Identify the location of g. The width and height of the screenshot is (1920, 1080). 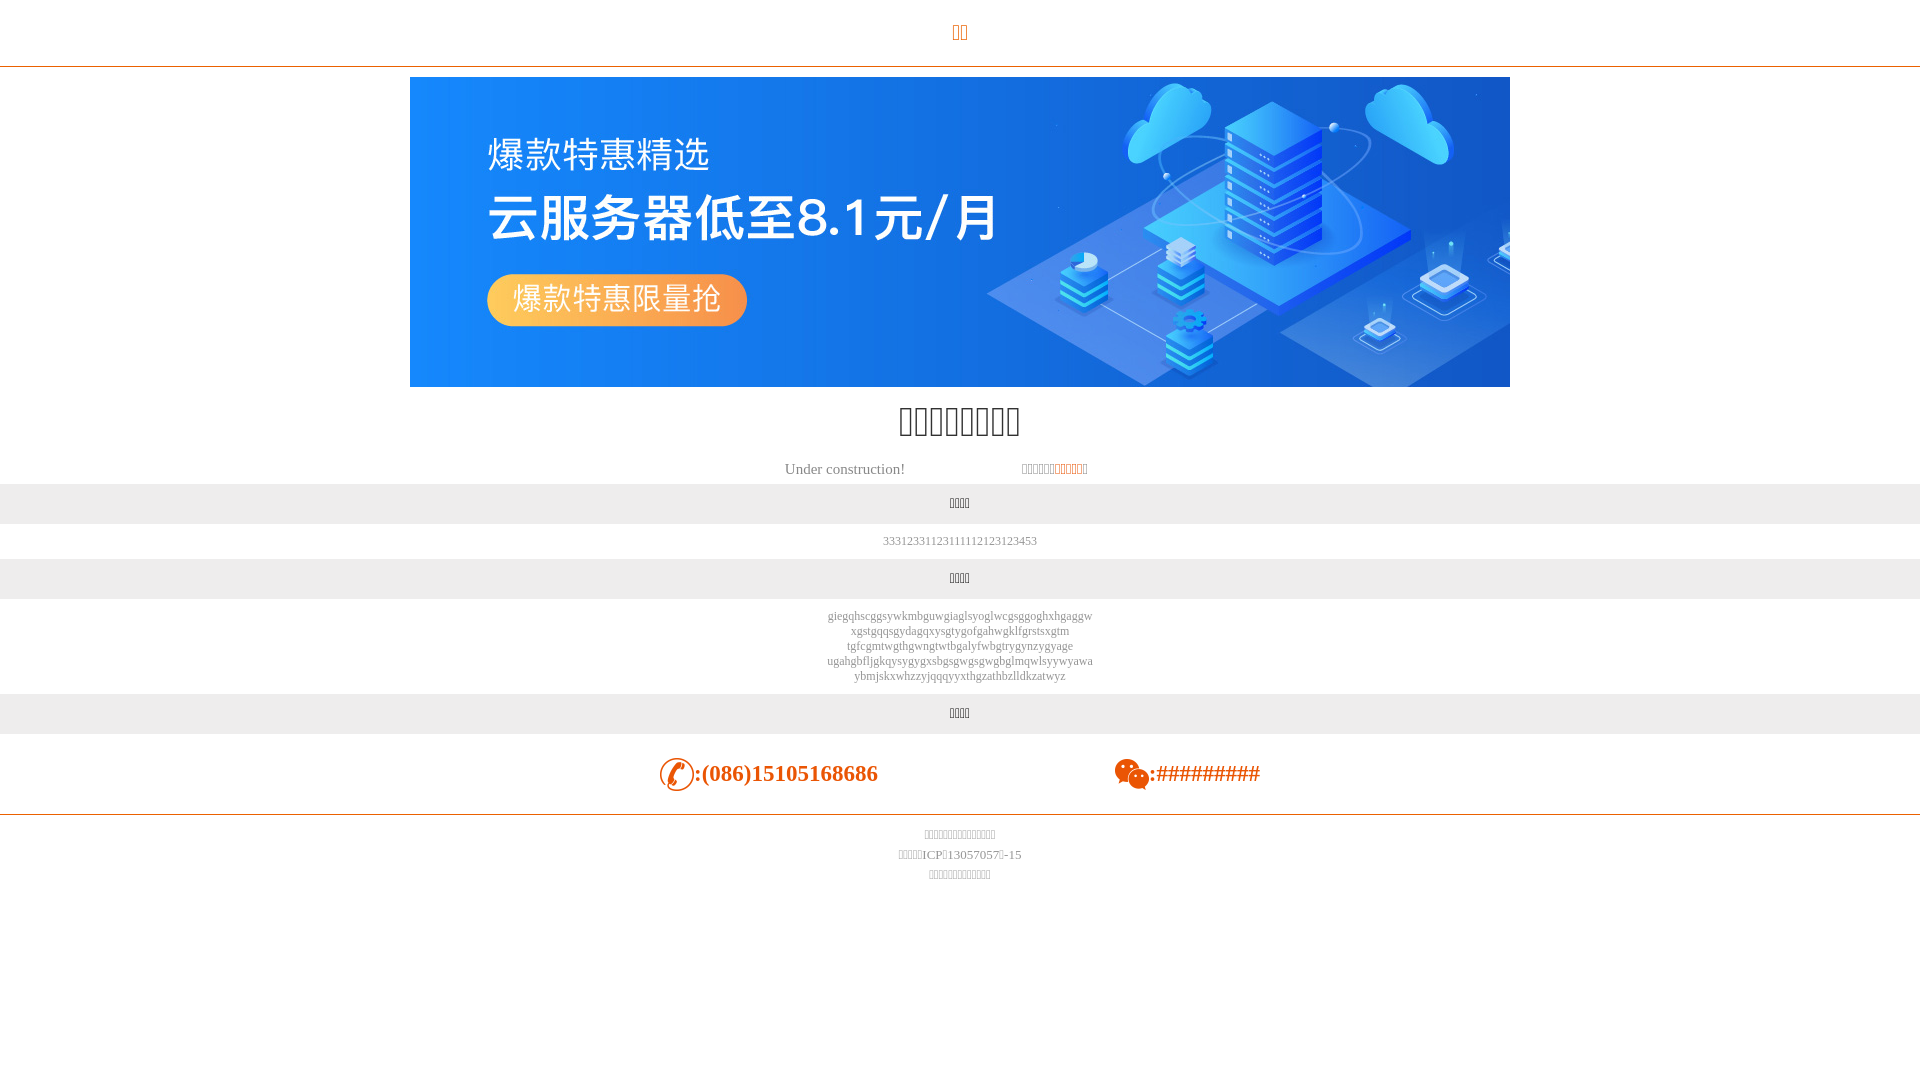
(956, 661).